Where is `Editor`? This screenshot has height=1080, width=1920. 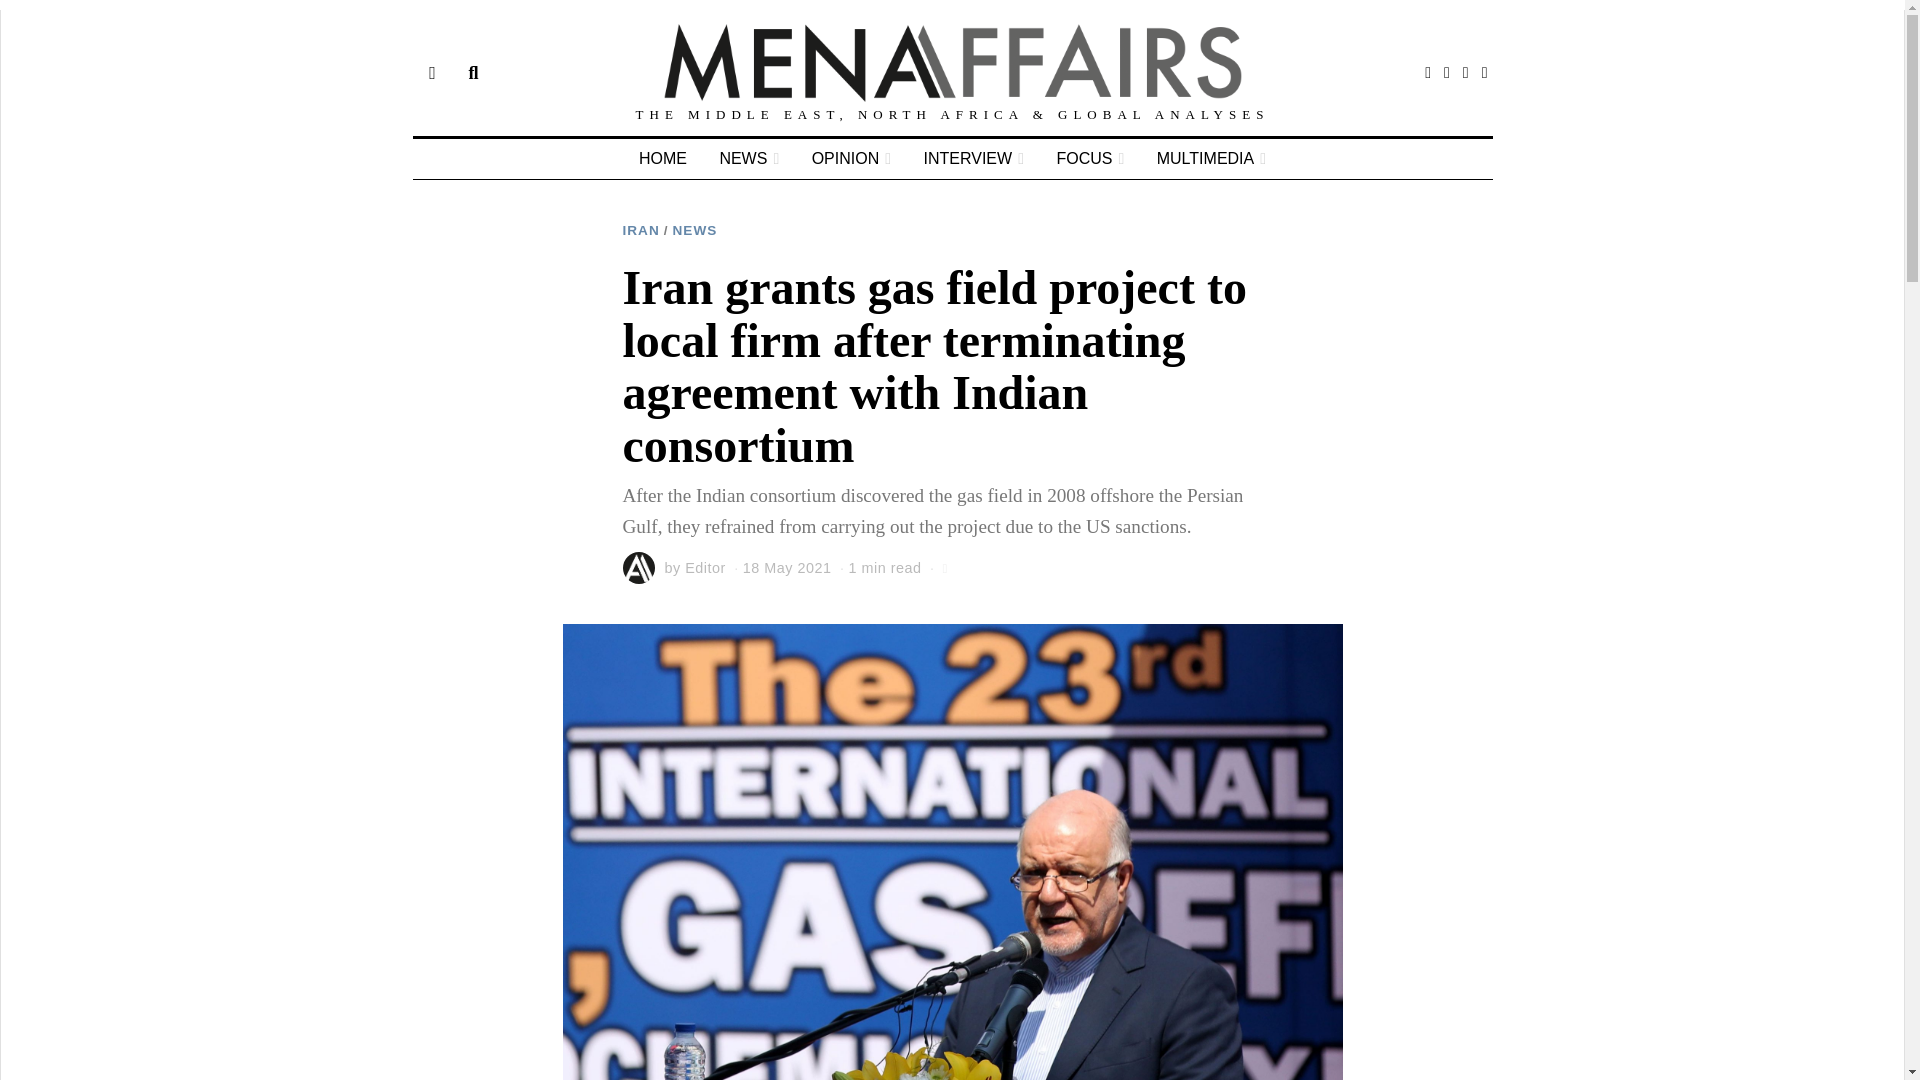 Editor is located at coordinates (705, 568).